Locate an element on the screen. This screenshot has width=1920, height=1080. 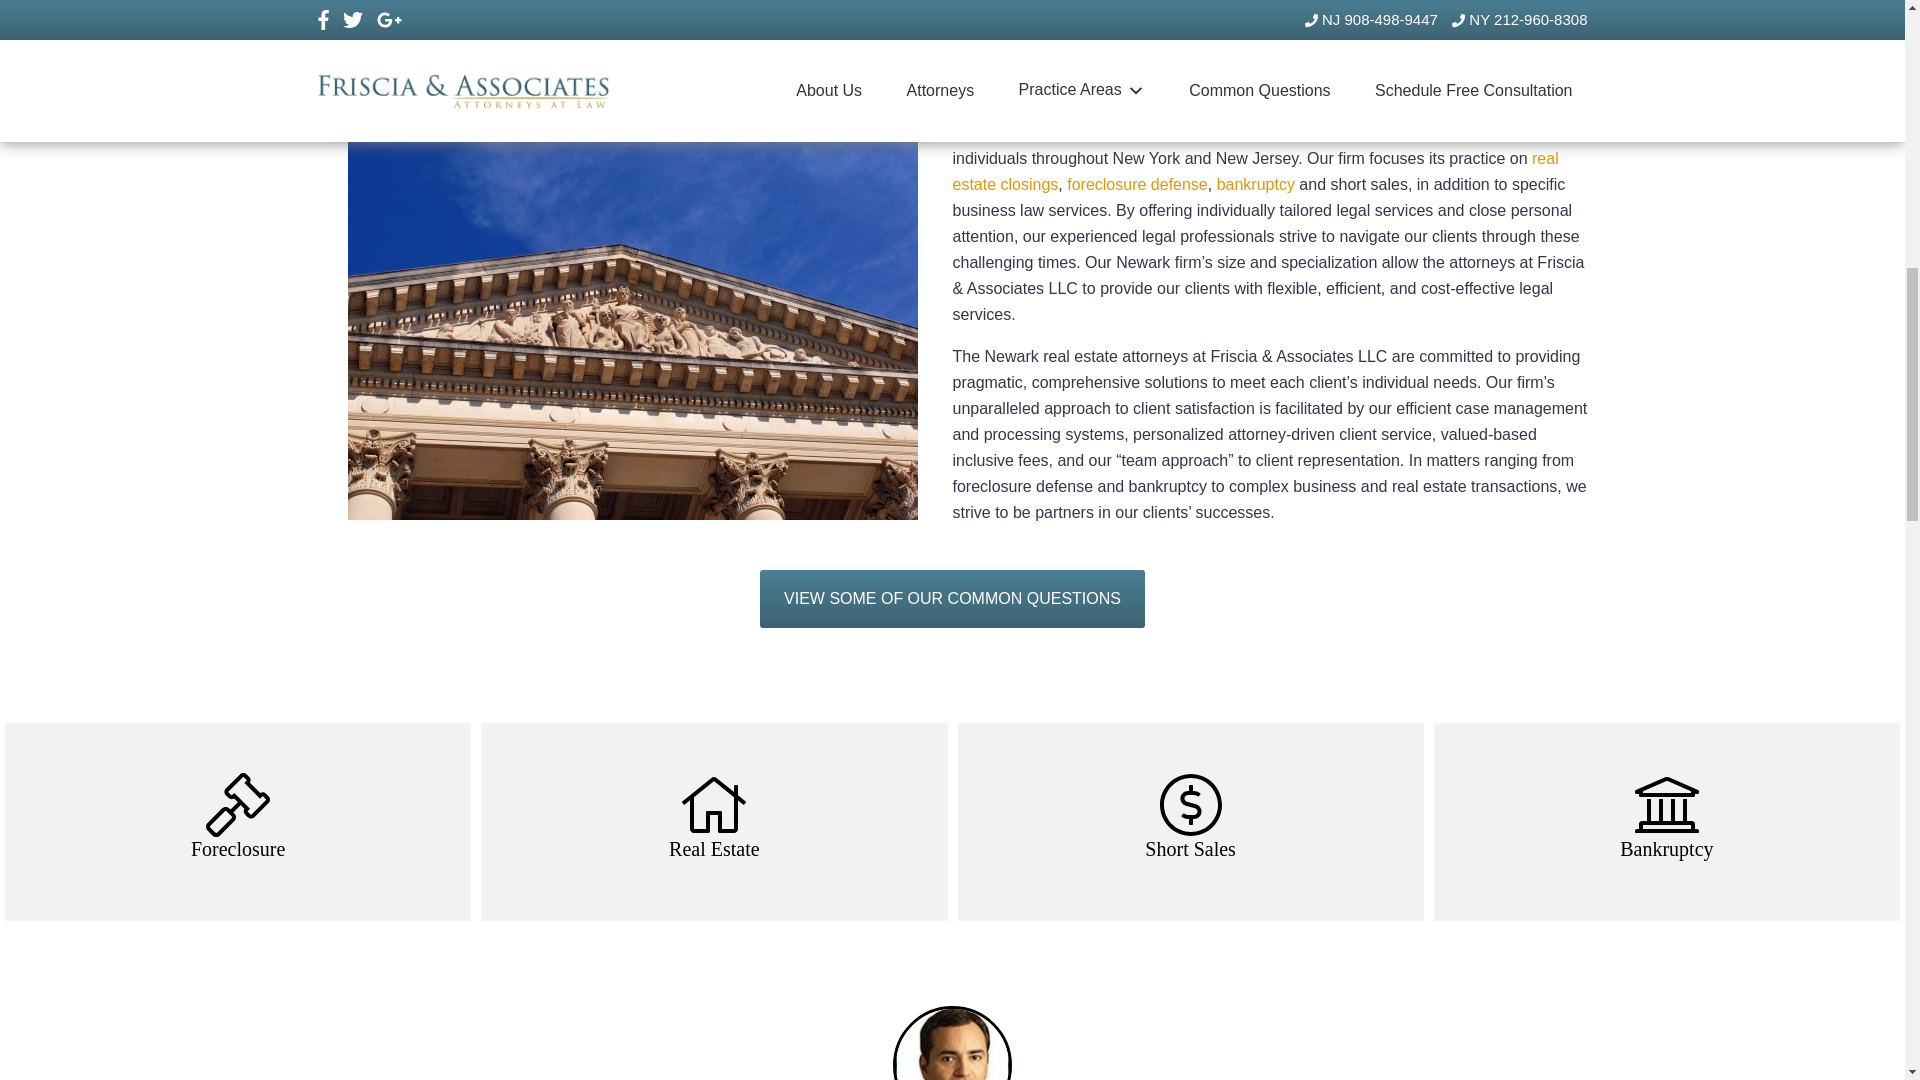
bankruptcy is located at coordinates (1256, 184).